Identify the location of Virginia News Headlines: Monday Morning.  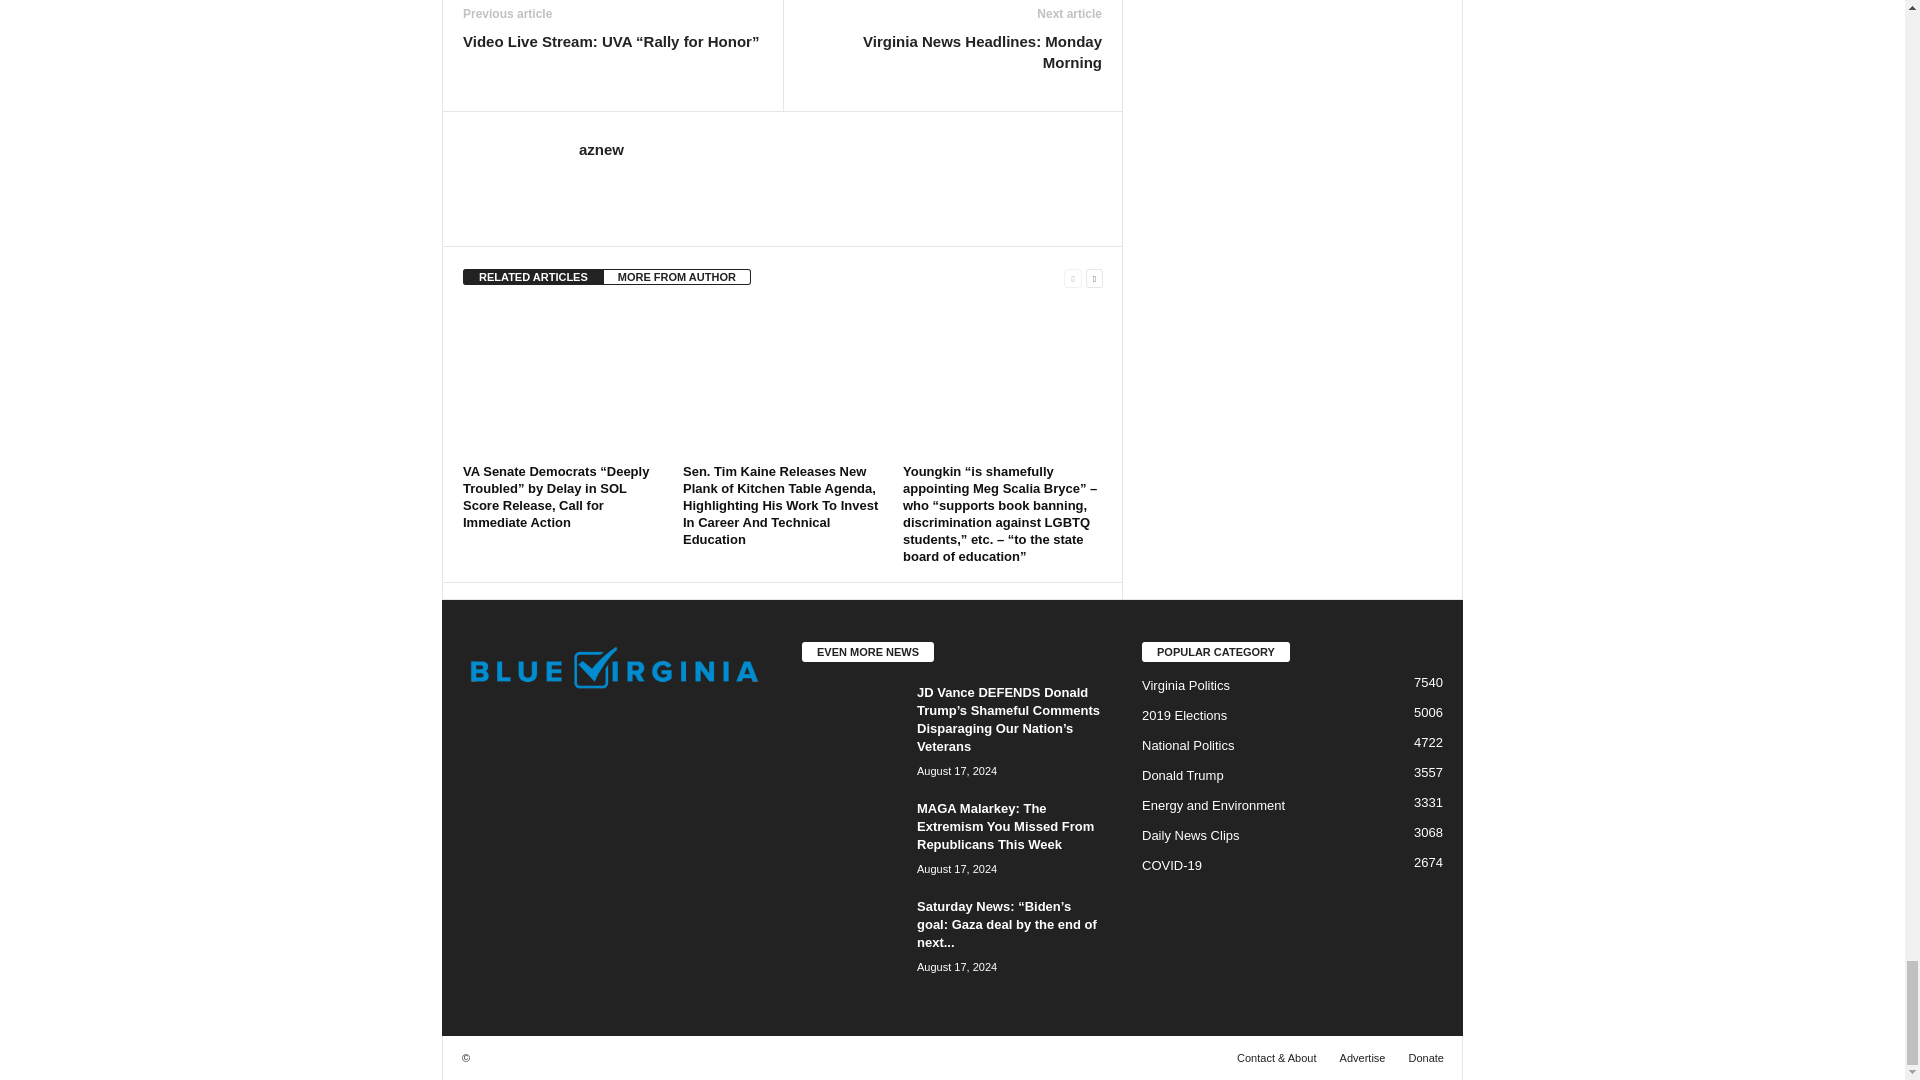
(952, 52).